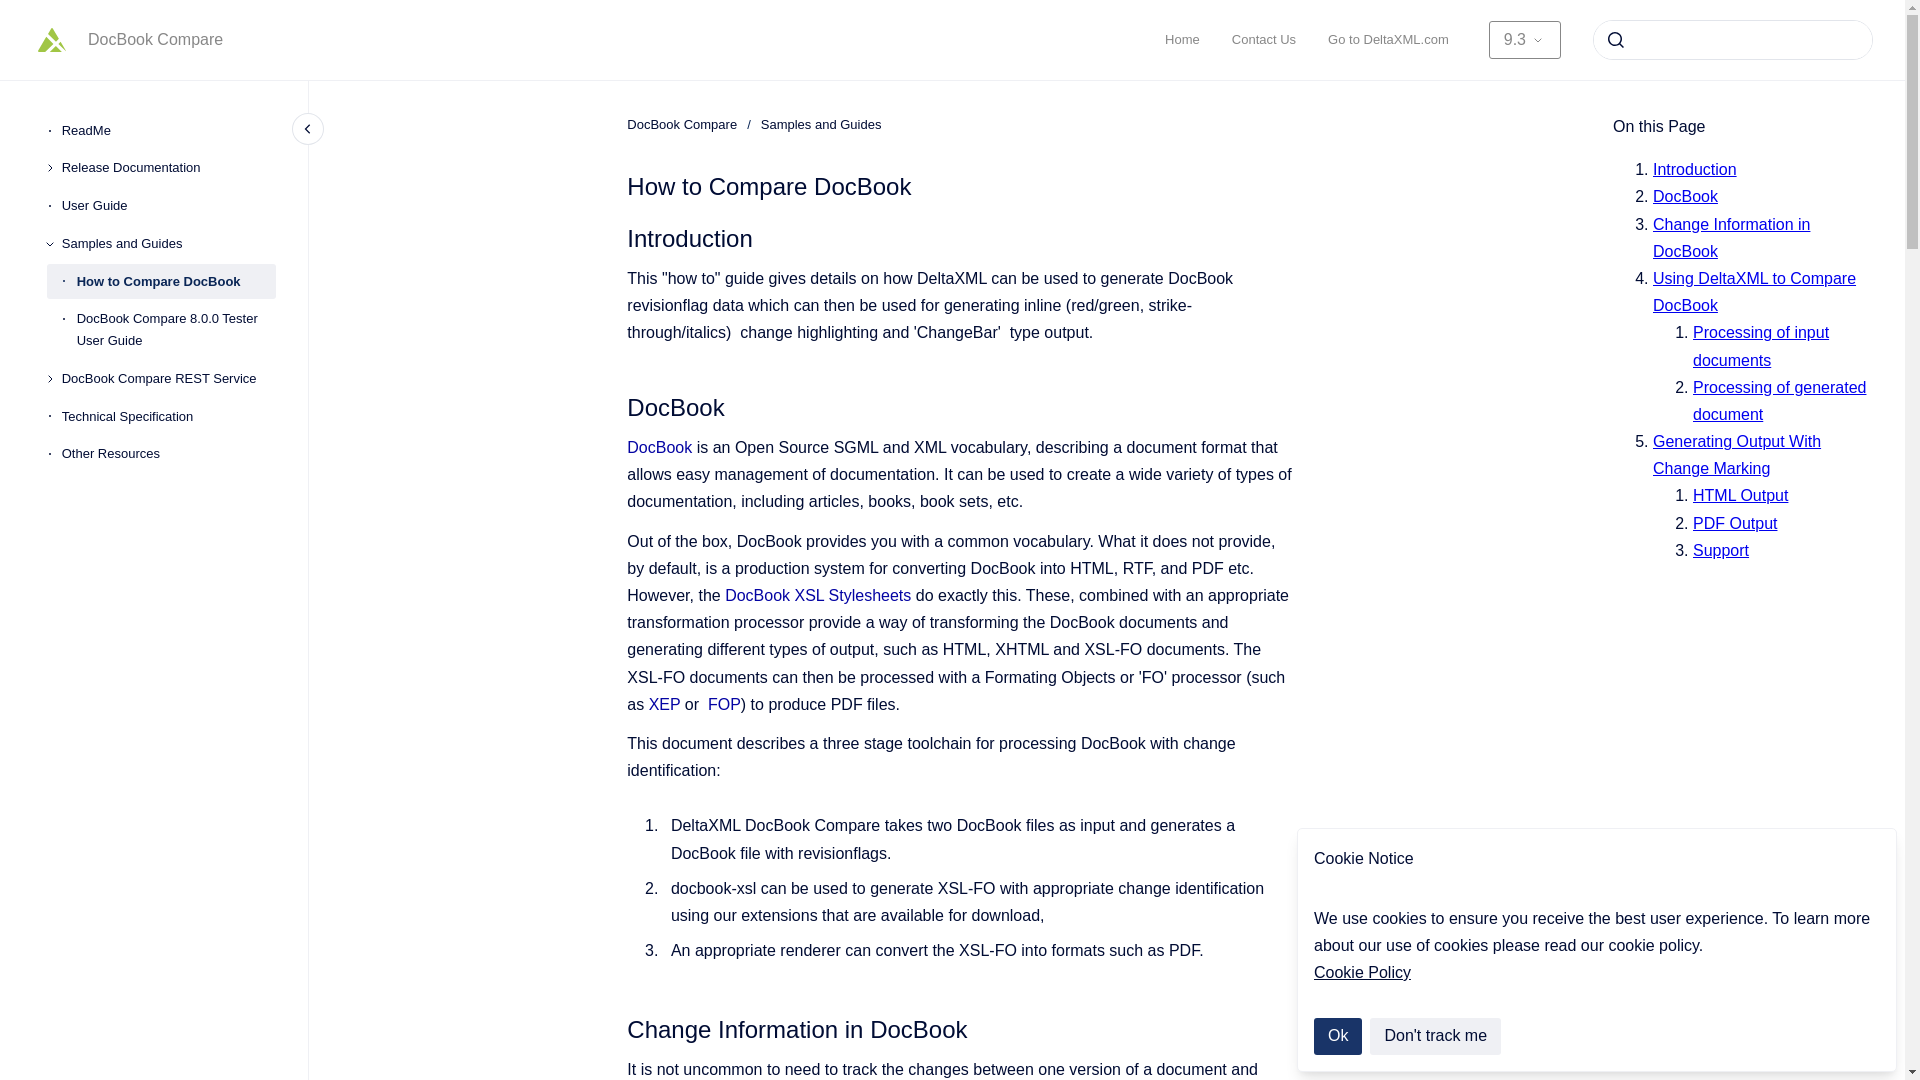 This screenshot has height=1080, width=1920. What do you see at coordinates (724, 704) in the screenshot?
I see `FOP` at bounding box center [724, 704].